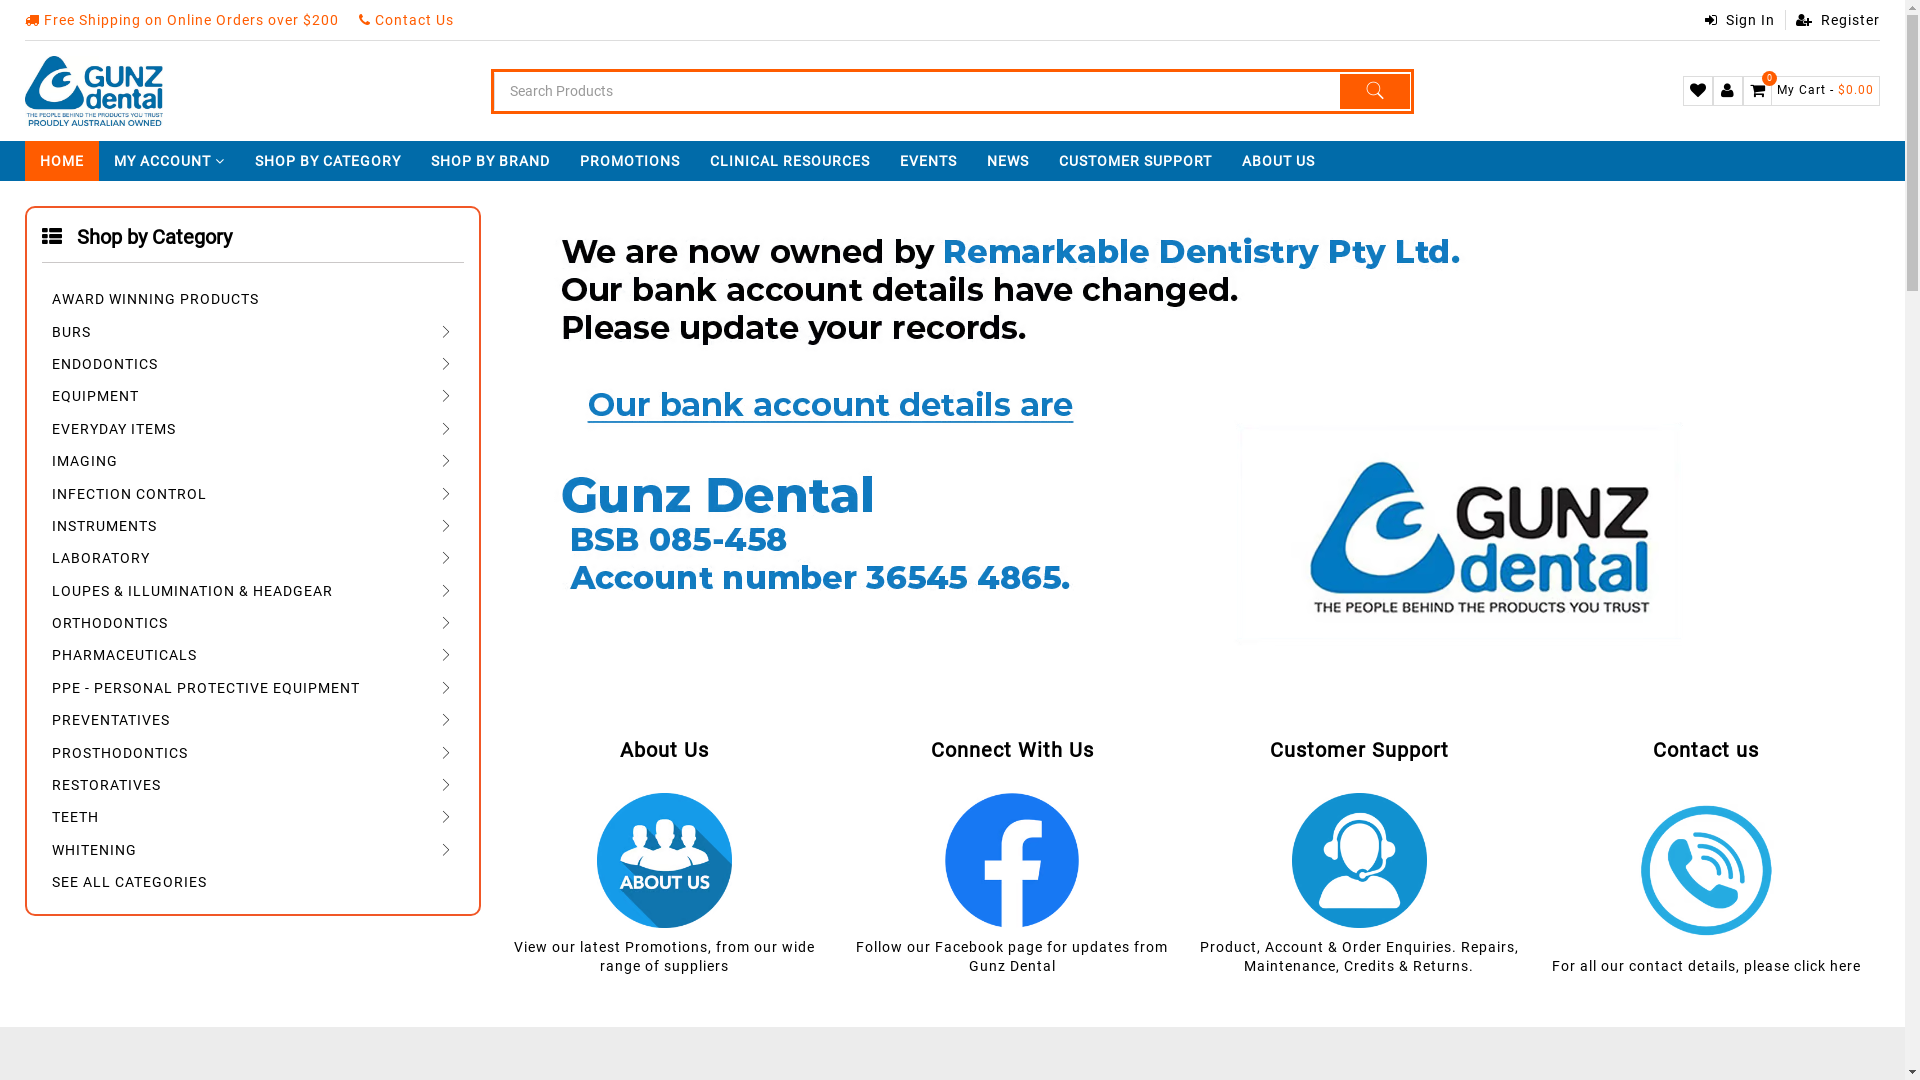  Describe the element at coordinates (253, 752) in the screenshot. I see `PROSTHODONTICS` at that location.